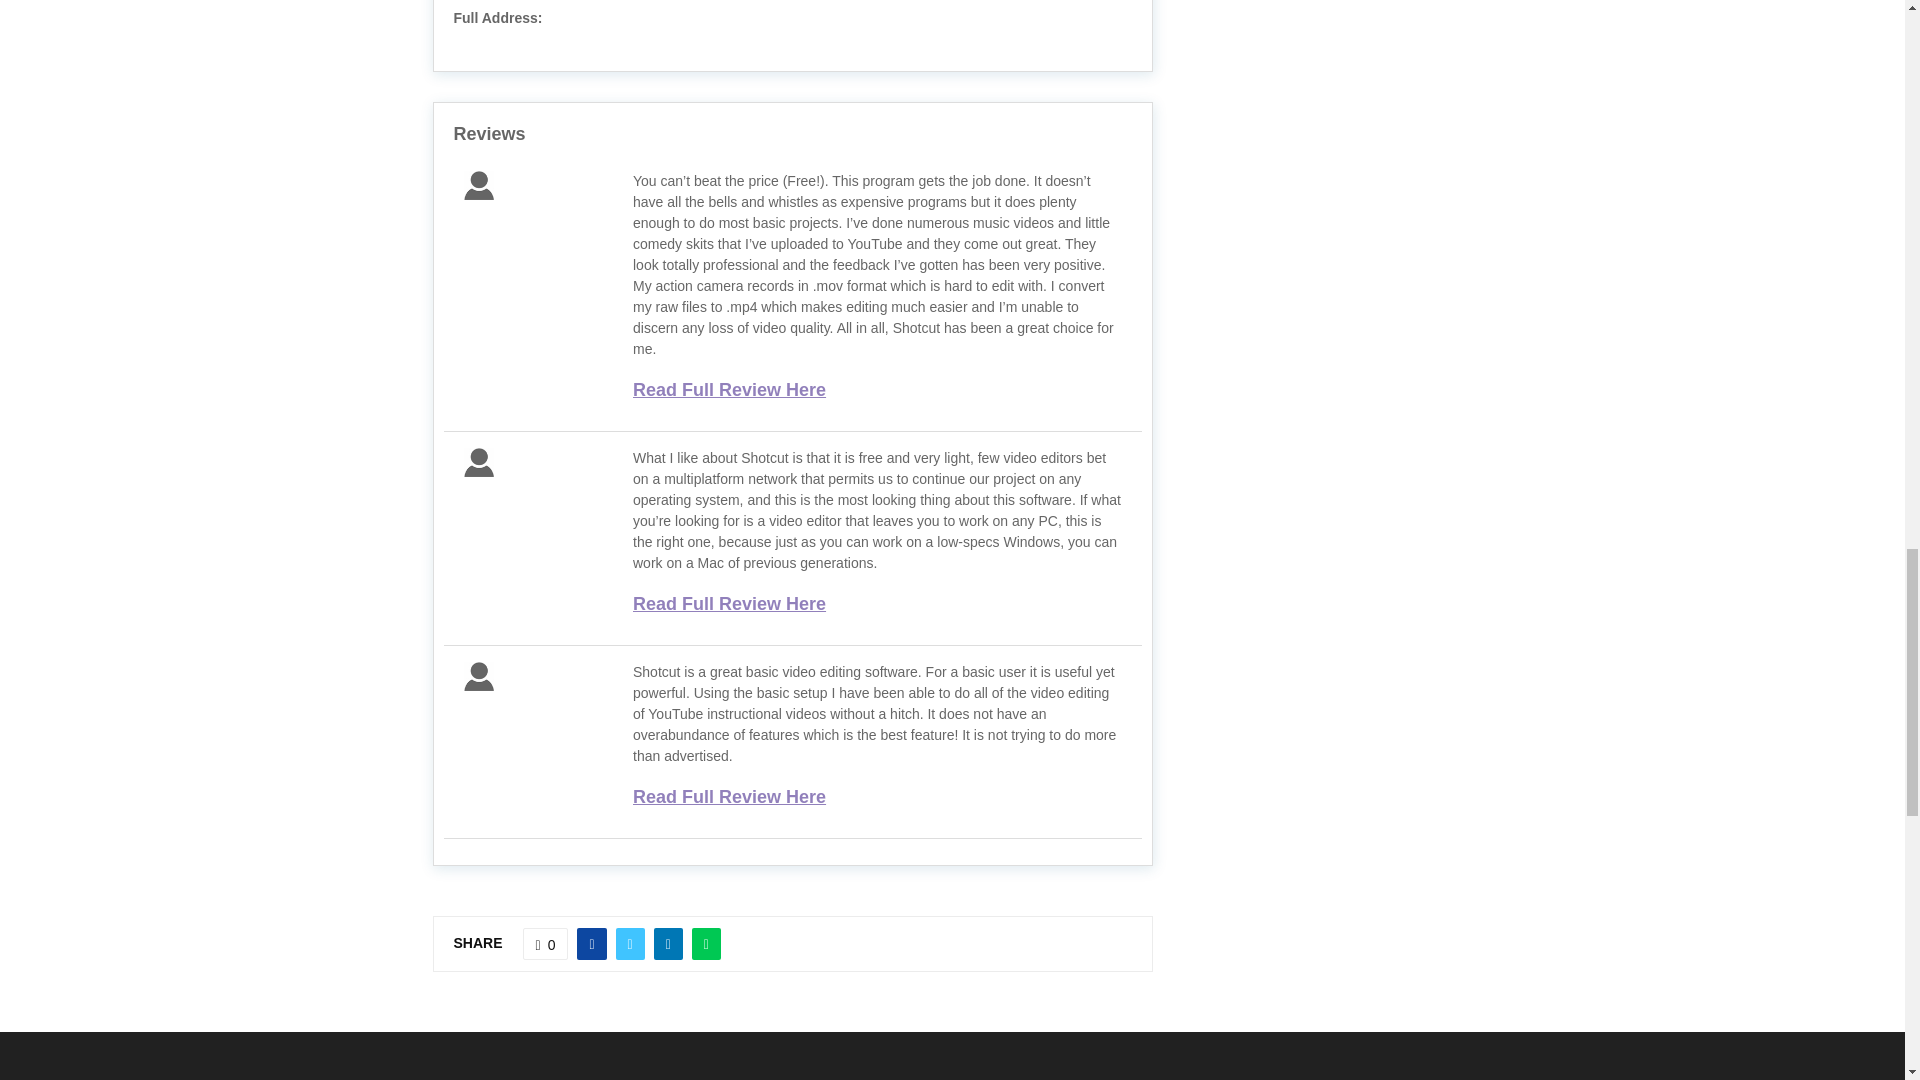 The image size is (1920, 1080). What do you see at coordinates (729, 390) in the screenshot?
I see `Read Full Review Here` at bounding box center [729, 390].